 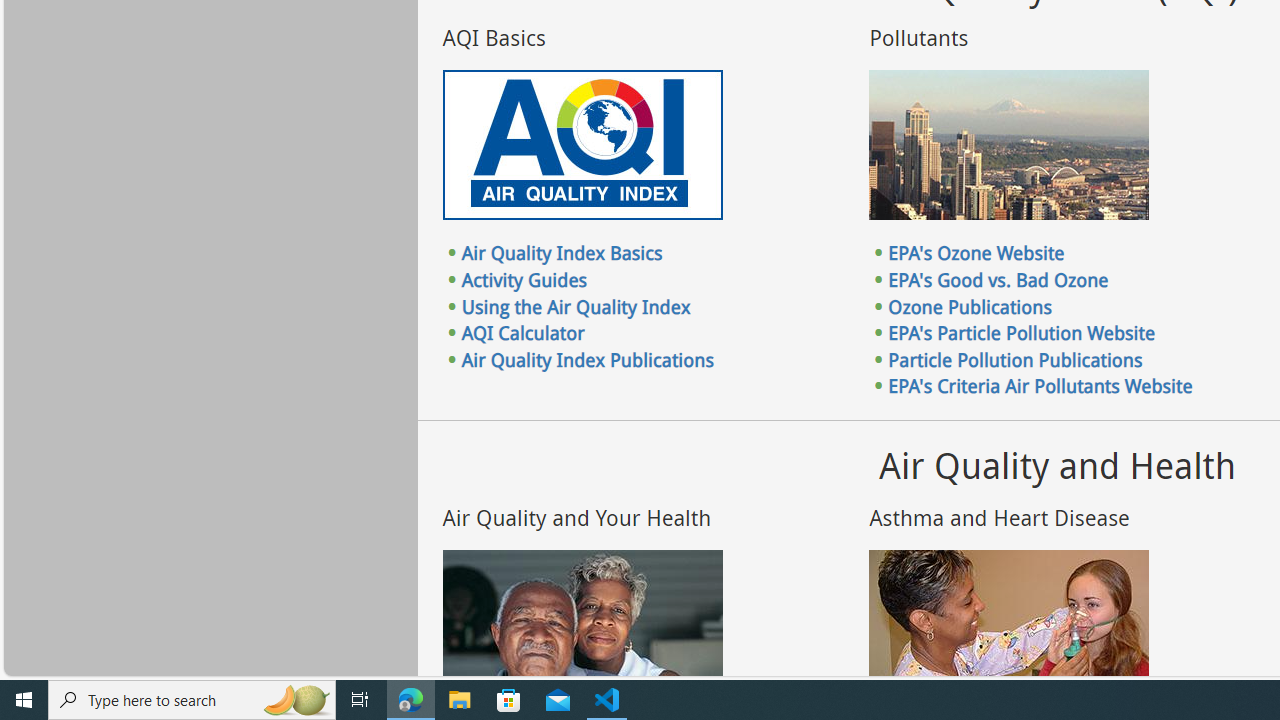 I want to click on AQI Calculator, so click(x=522, y=333).